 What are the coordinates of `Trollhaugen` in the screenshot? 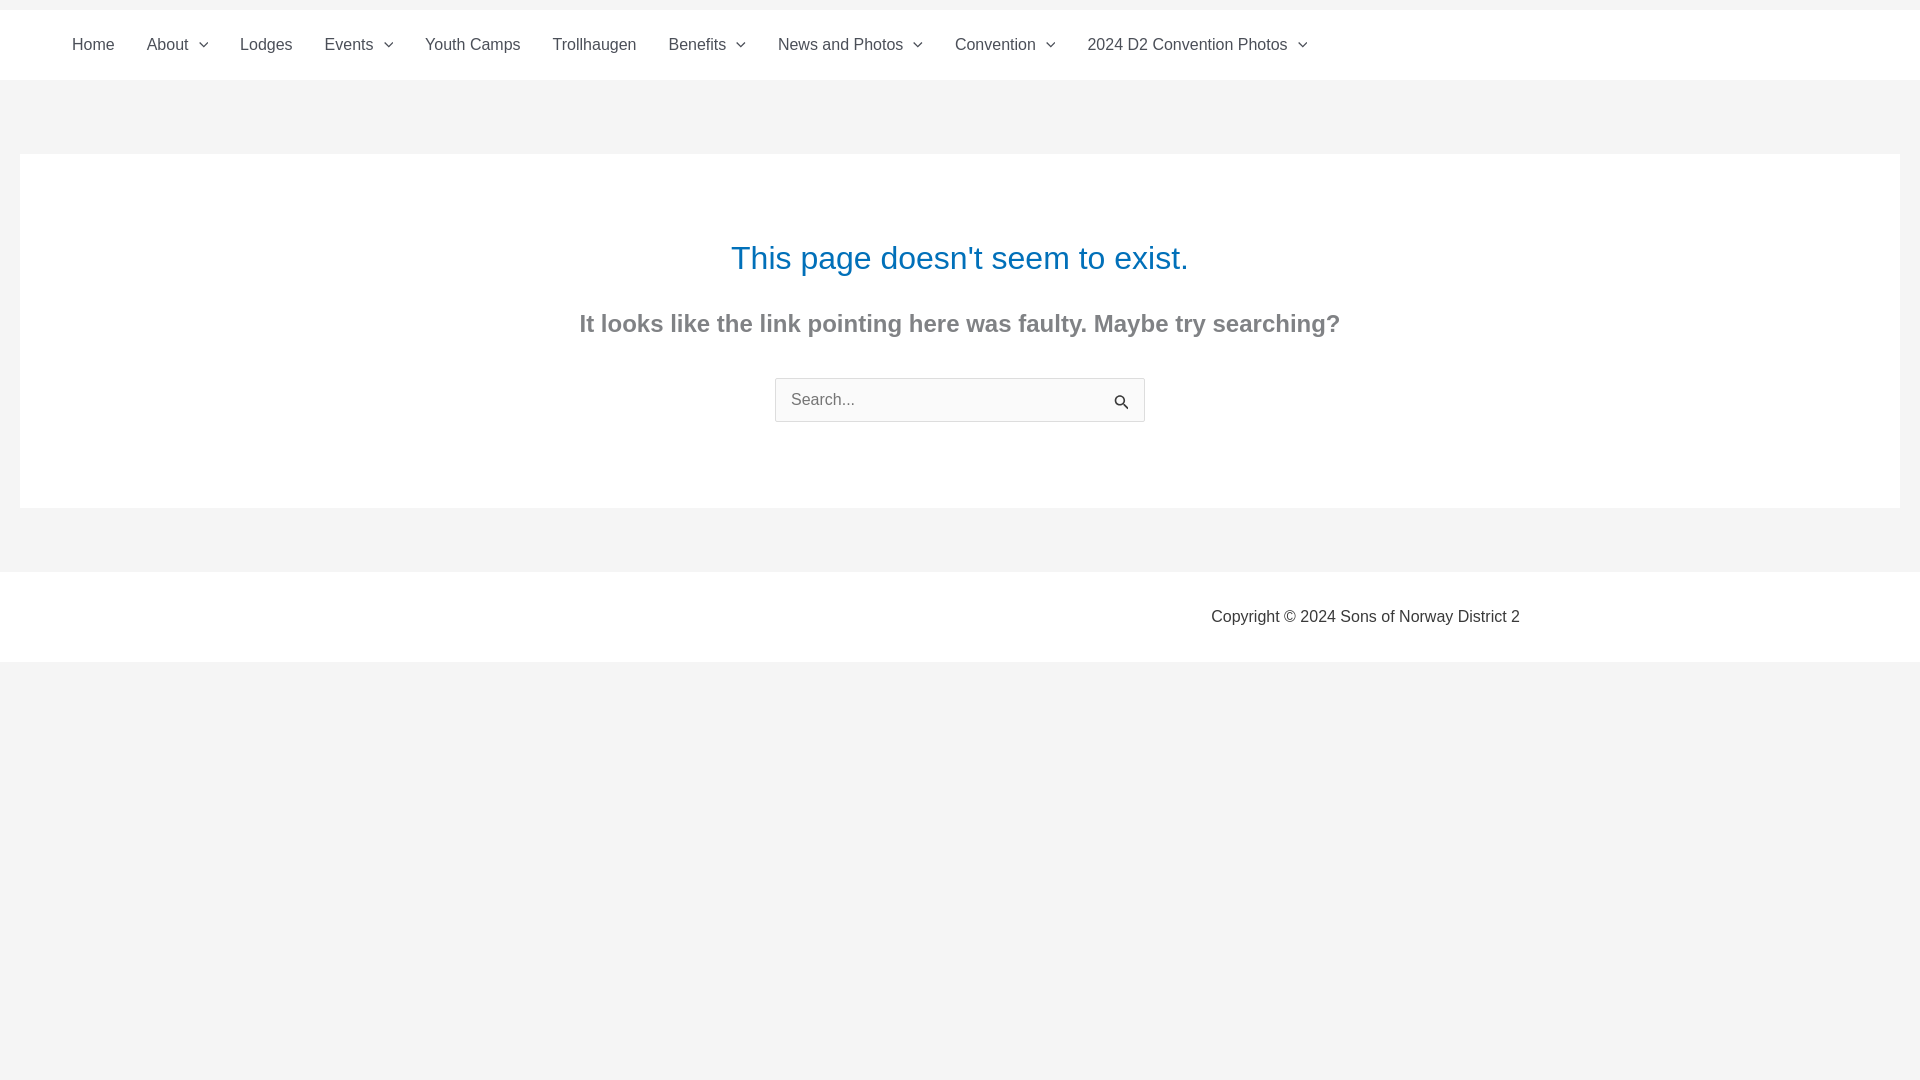 It's located at (594, 44).